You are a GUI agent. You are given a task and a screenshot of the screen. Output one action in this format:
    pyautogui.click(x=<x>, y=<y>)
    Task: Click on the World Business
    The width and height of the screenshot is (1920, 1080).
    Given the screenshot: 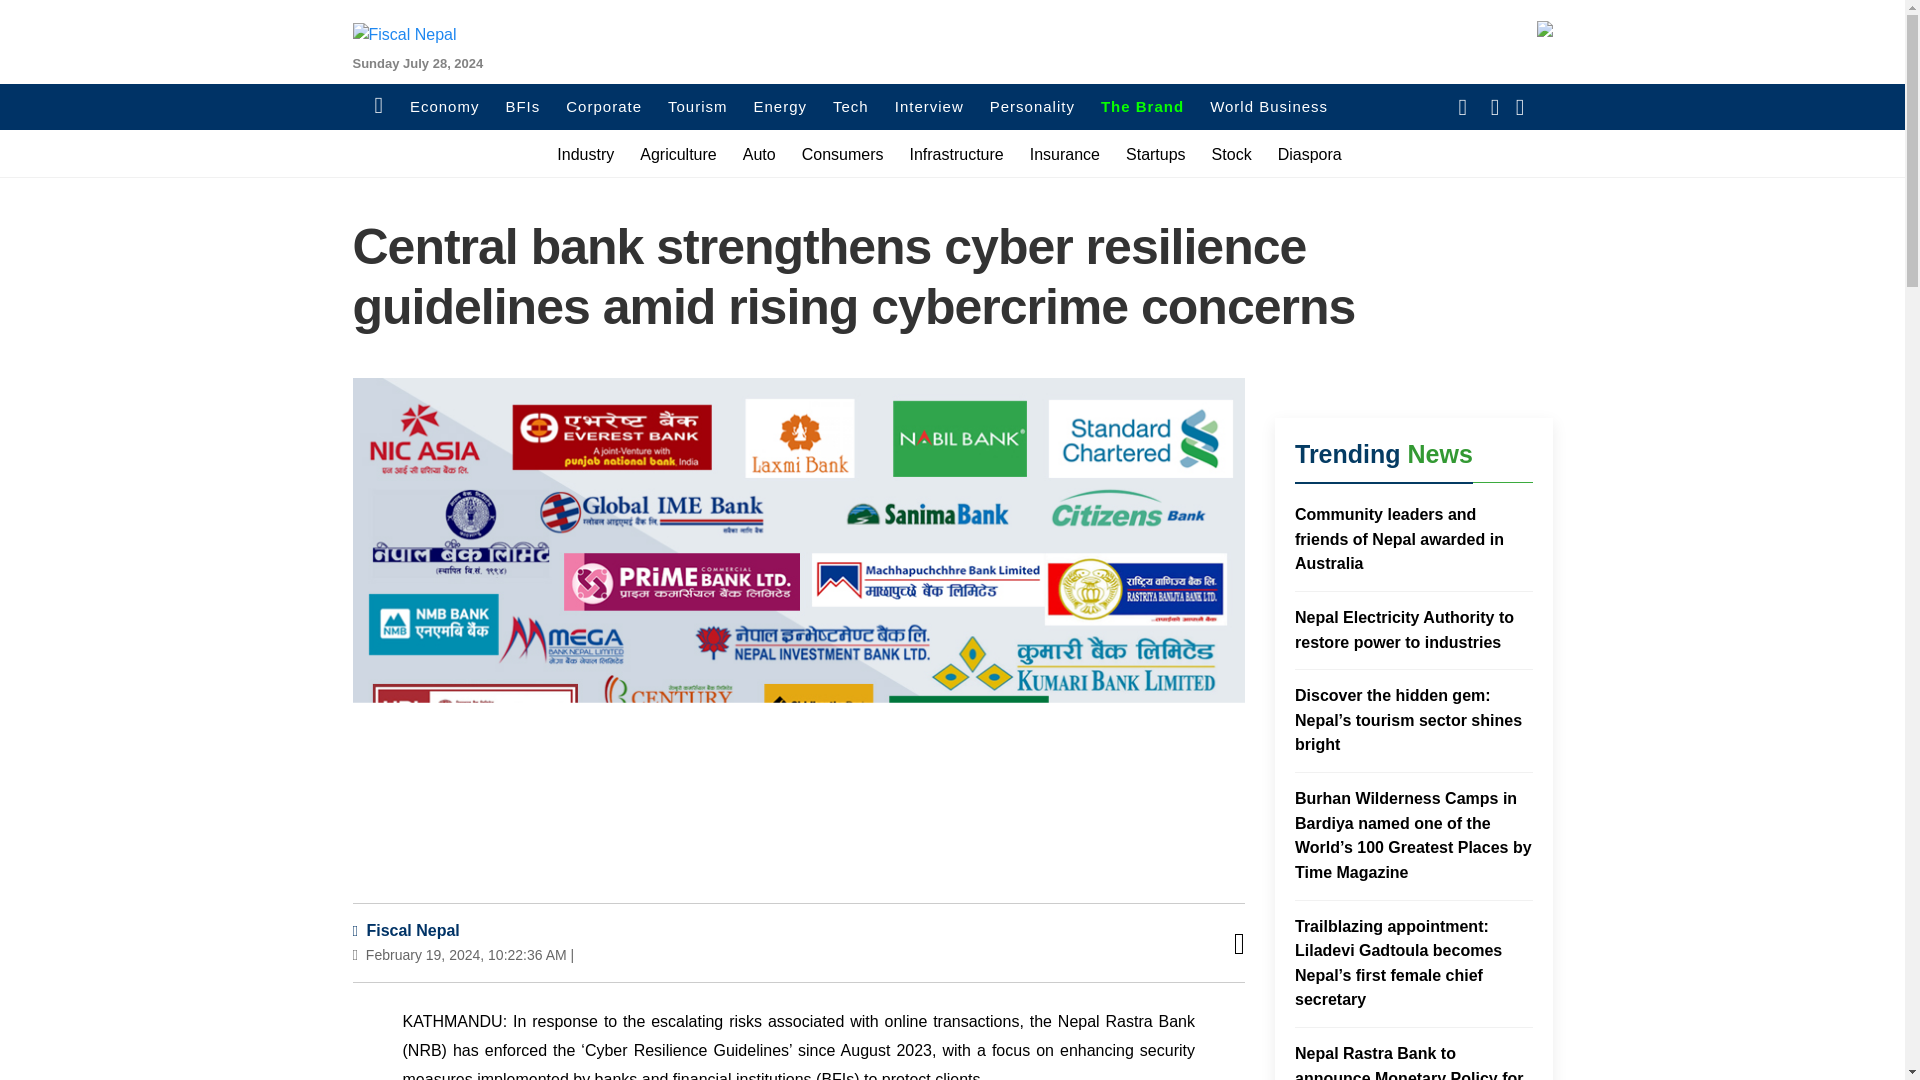 What is the action you would take?
    pyautogui.click(x=1269, y=107)
    